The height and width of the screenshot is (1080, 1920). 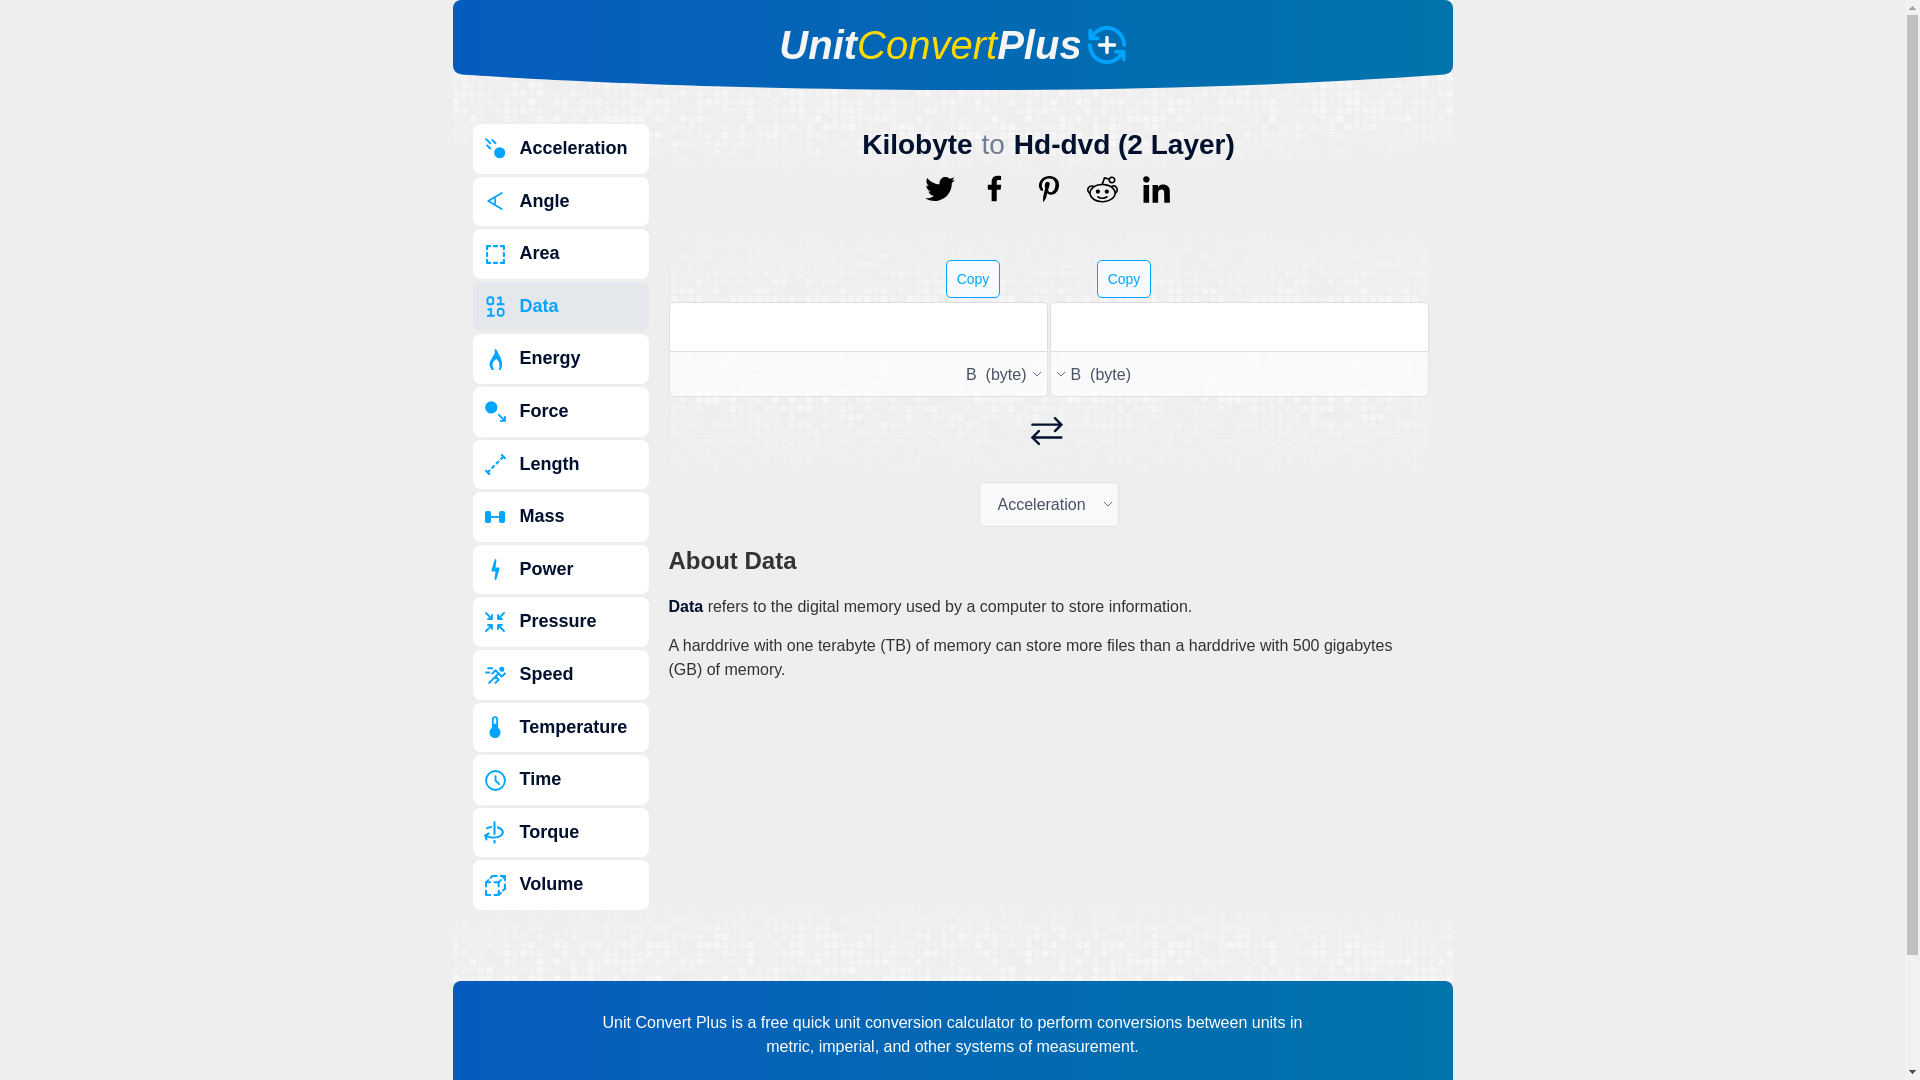 I want to click on Power, so click(x=560, y=570).